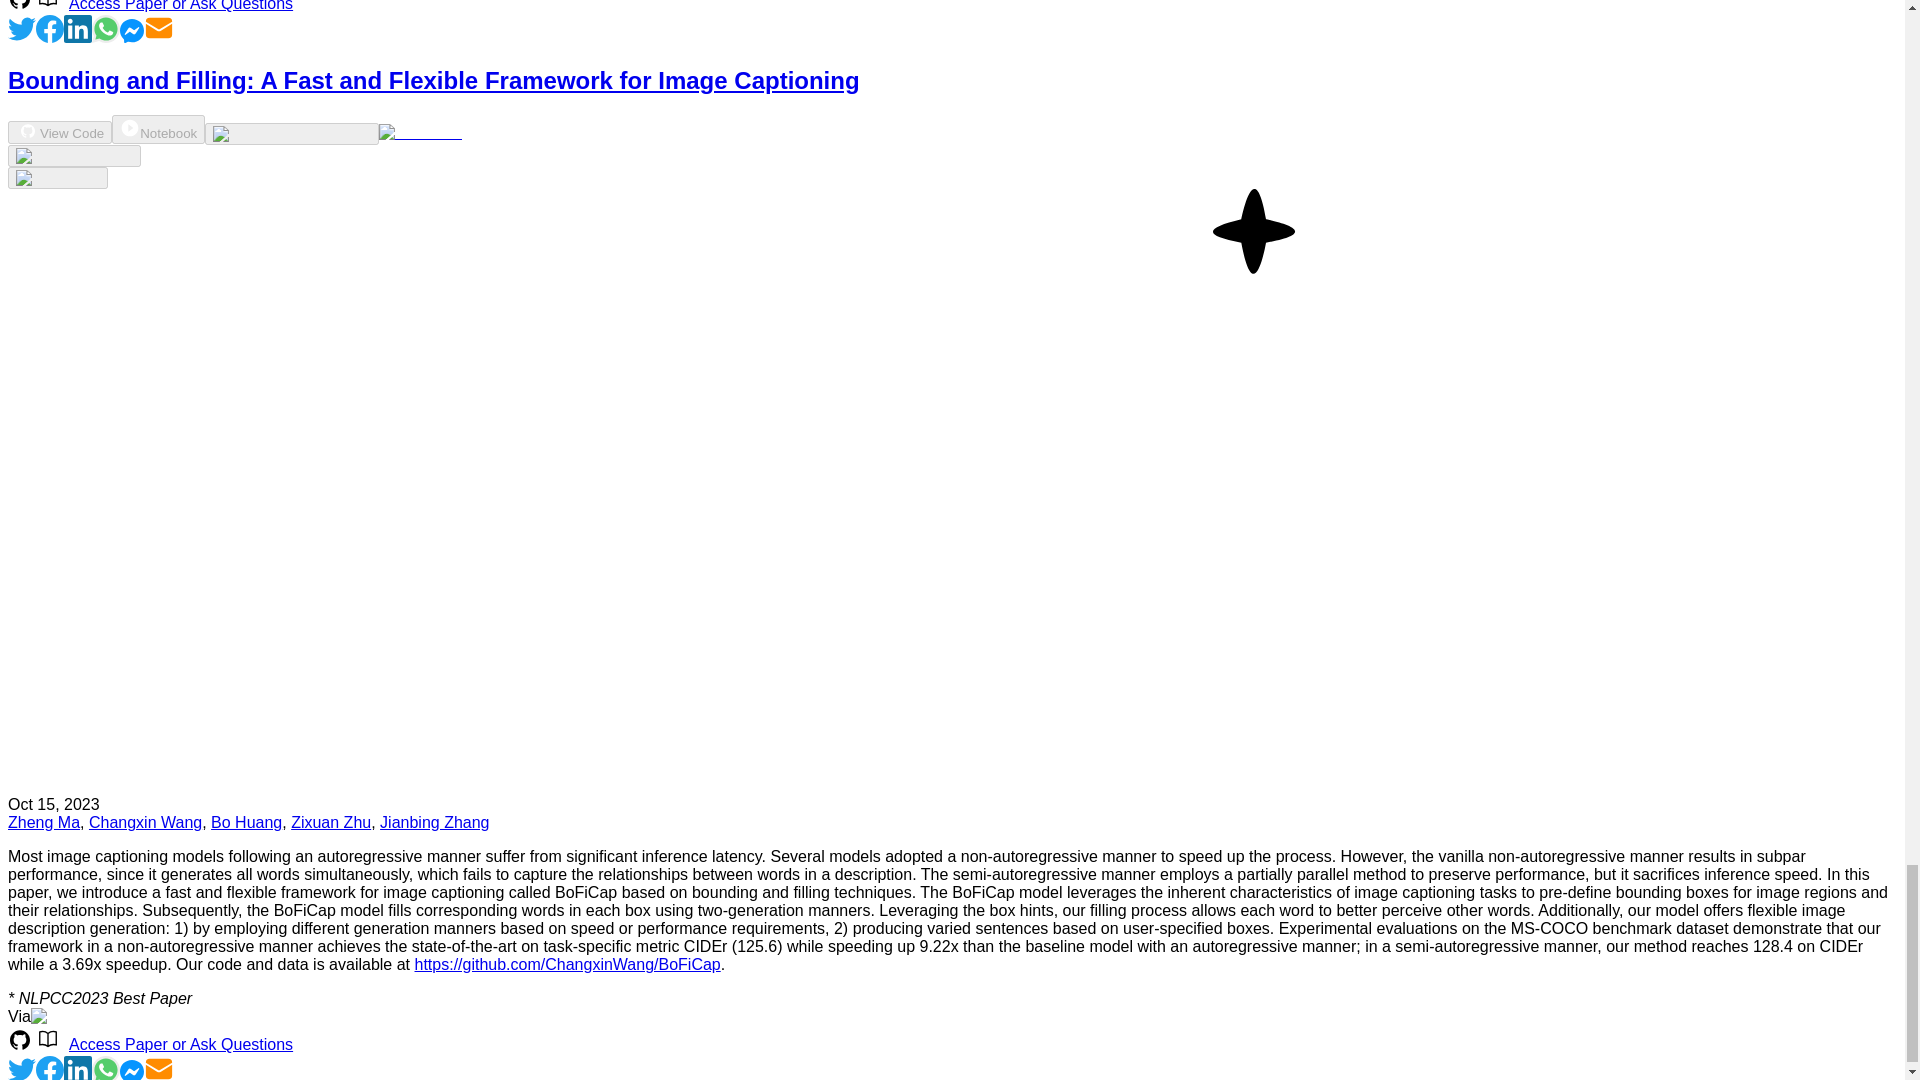 The height and width of the screenshot is (1080, 1920). I want to click on Send via Messenger, so click(132, 38).